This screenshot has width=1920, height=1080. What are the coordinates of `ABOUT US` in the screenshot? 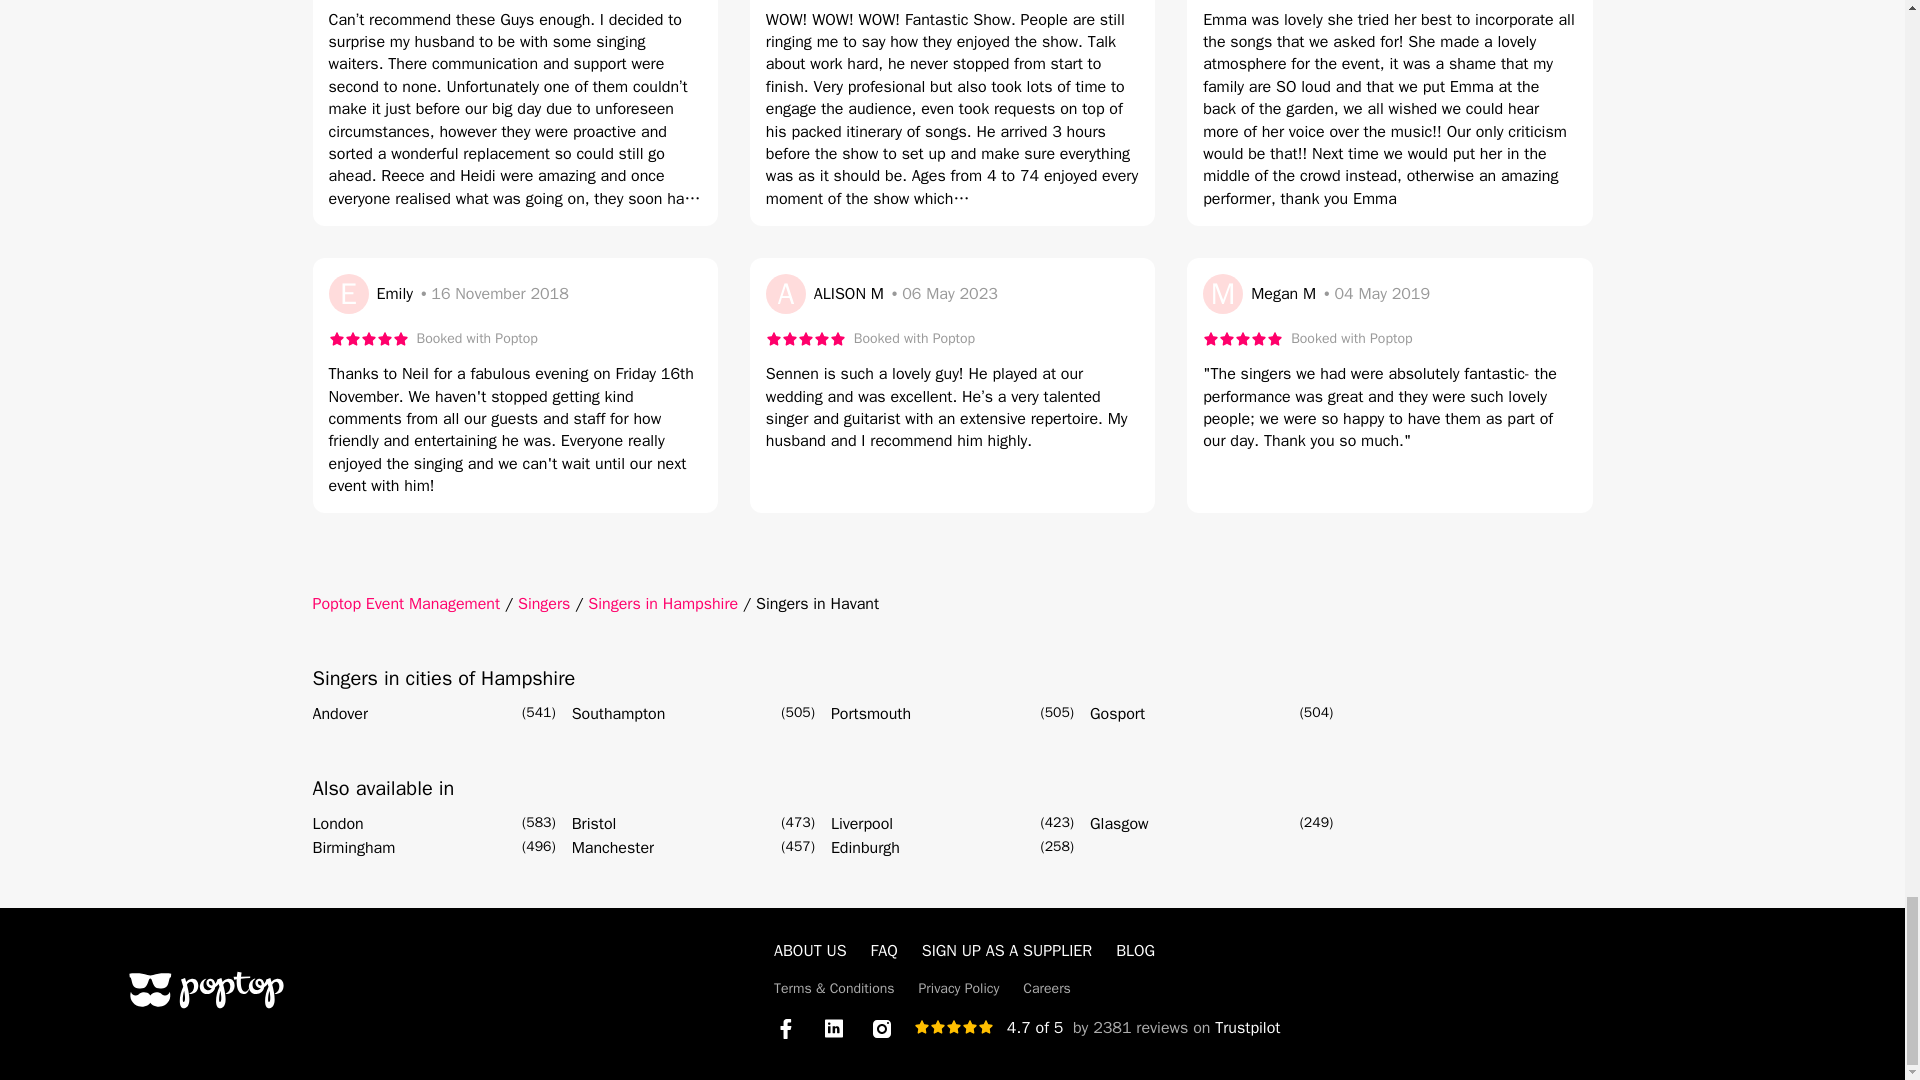 It's located at (810, 950).